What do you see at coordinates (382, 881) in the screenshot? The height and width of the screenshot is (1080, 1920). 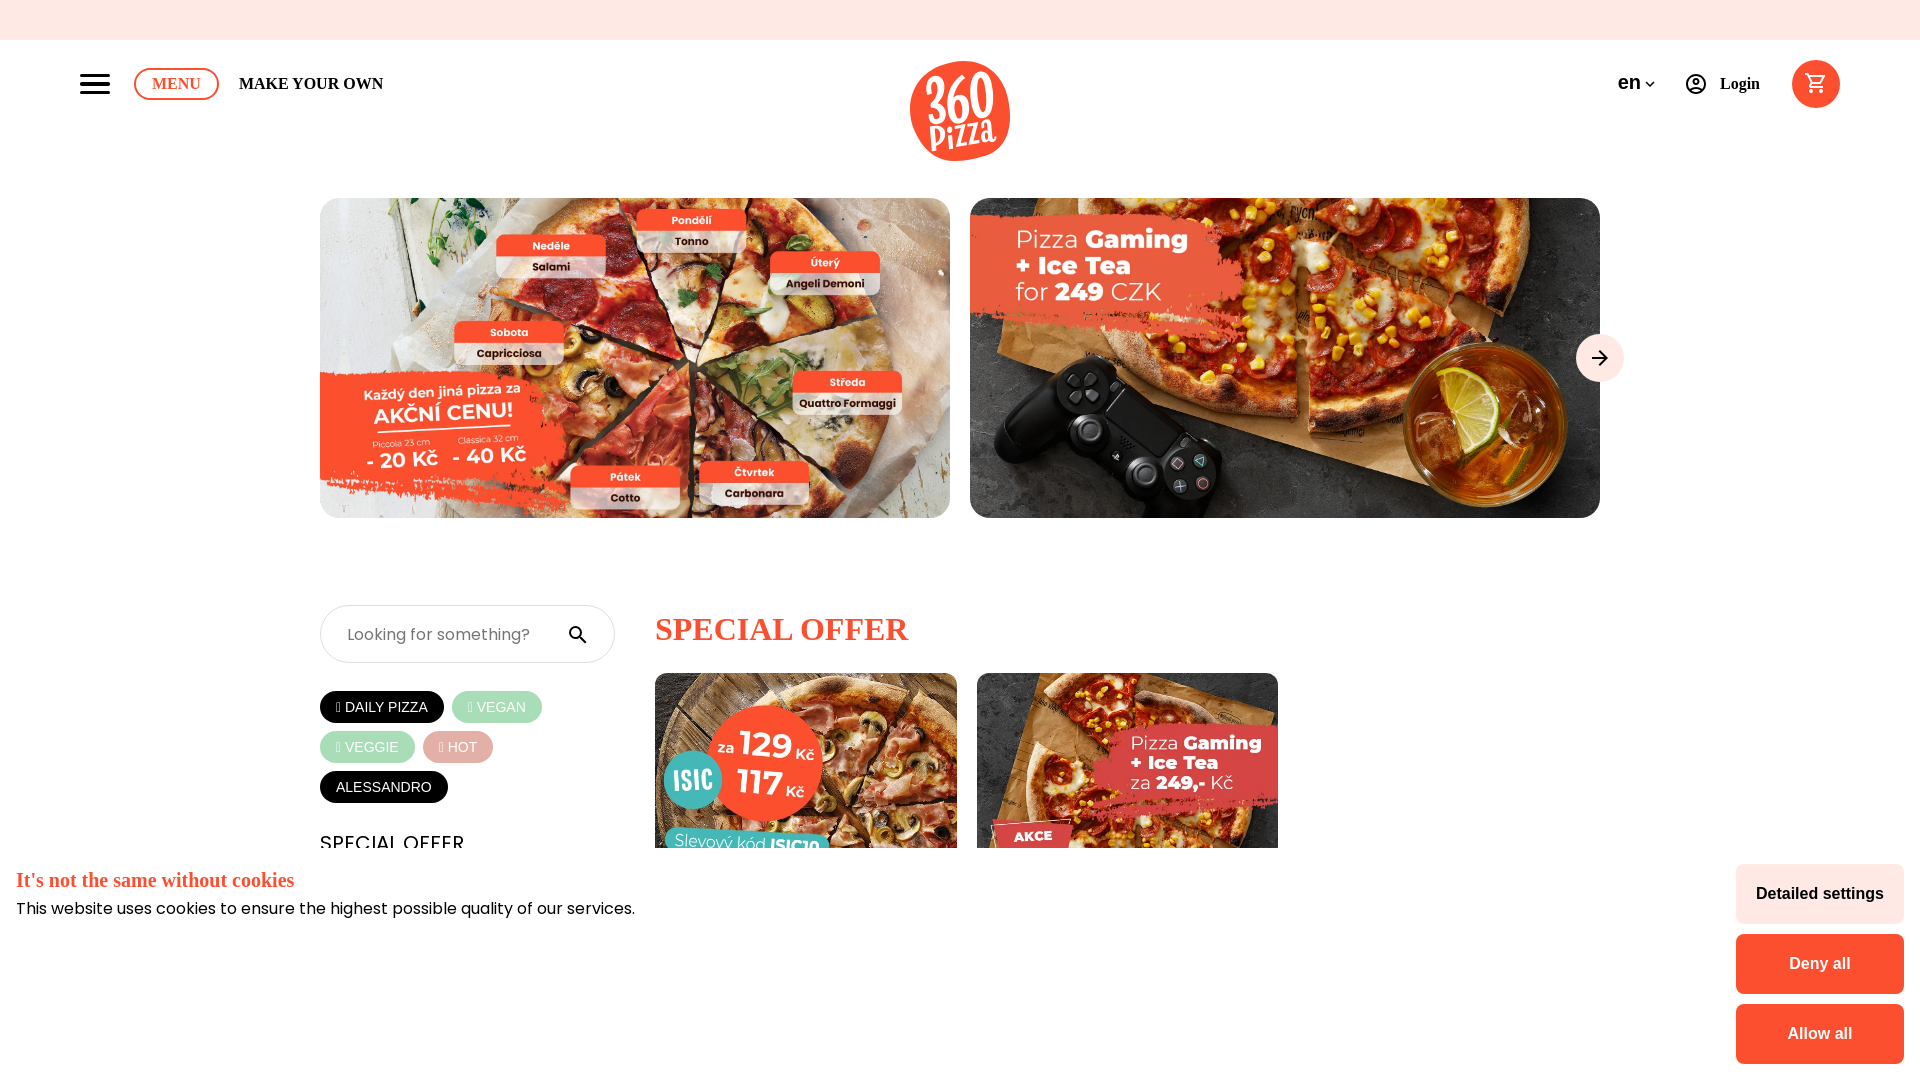 I see `BESTSELLERS` at bounding box center [382, 881].